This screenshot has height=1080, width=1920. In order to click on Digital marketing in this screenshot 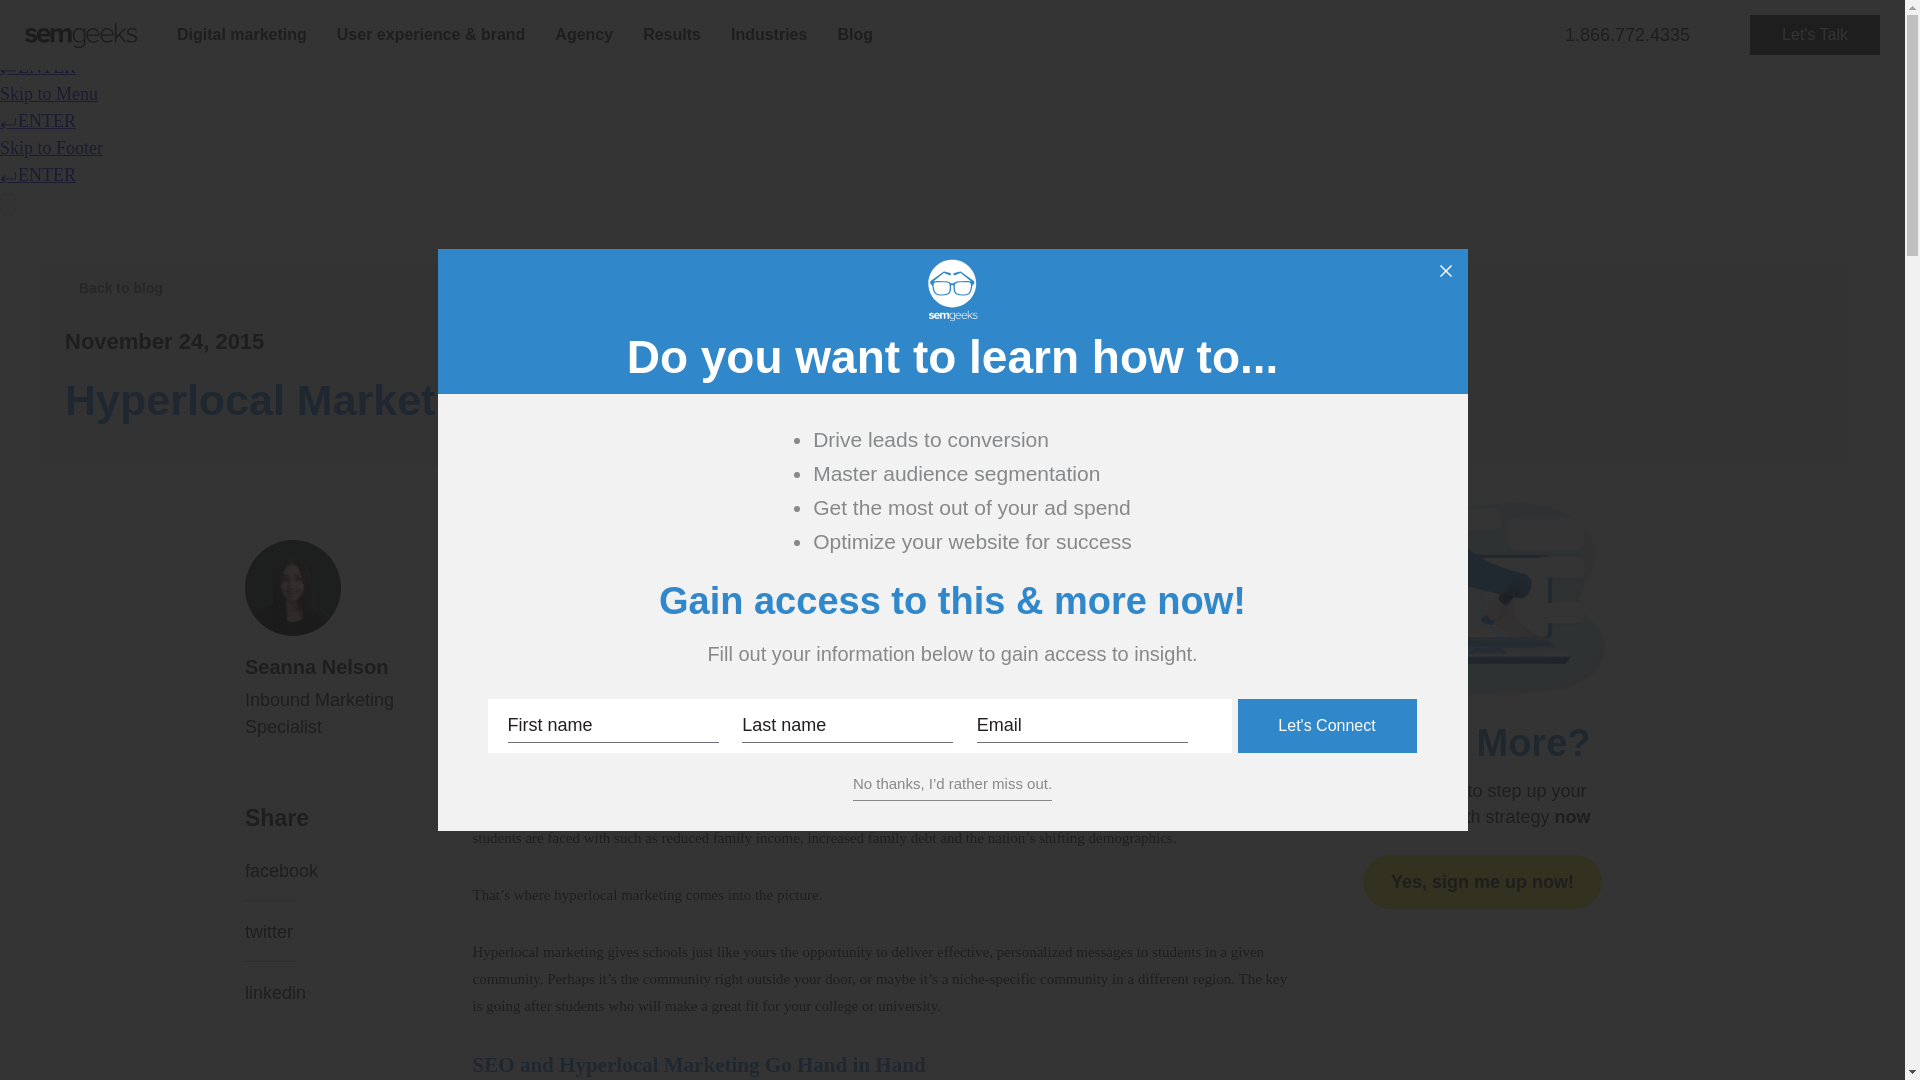, I will do `click(242, 34)`.